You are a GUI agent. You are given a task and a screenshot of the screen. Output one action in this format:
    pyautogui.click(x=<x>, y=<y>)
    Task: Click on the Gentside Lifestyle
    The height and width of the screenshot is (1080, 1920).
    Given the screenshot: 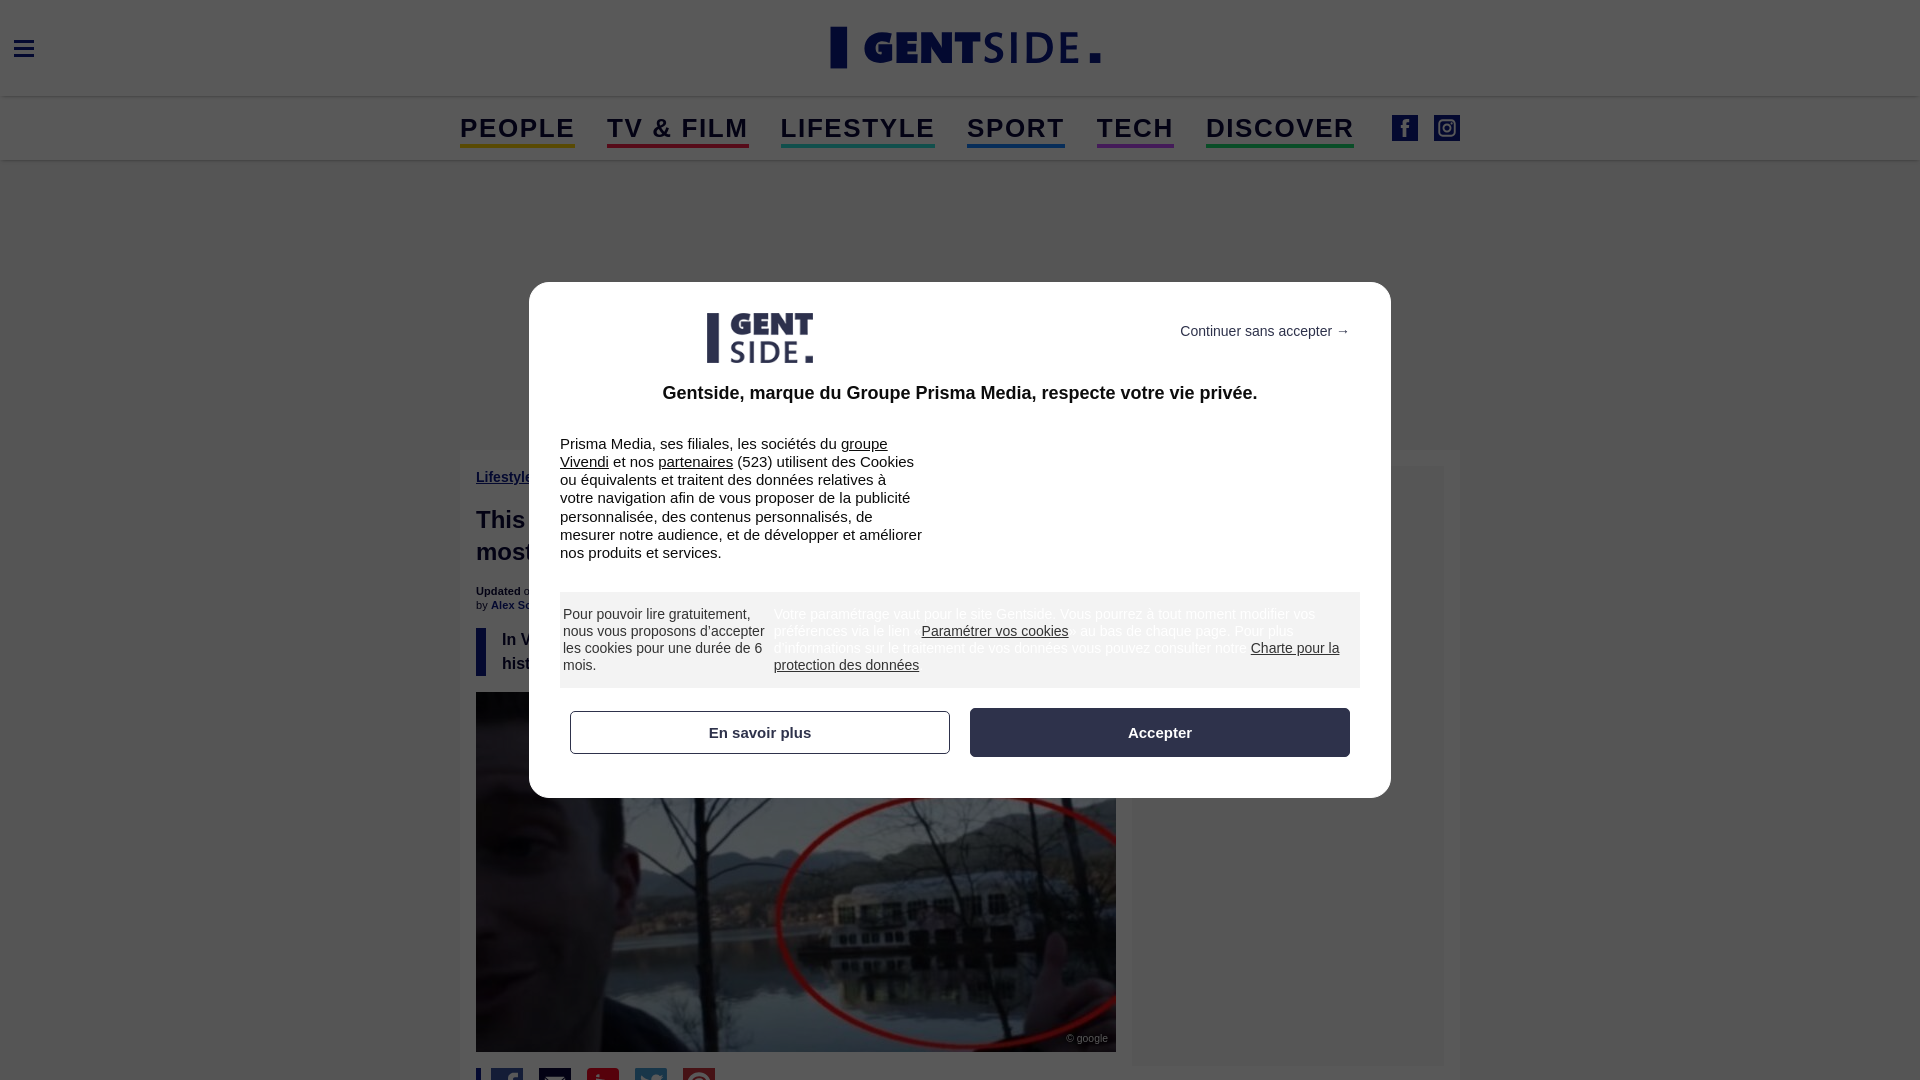 What is the action you would take?
    pyautogui.click(x=1405, y=128)
    